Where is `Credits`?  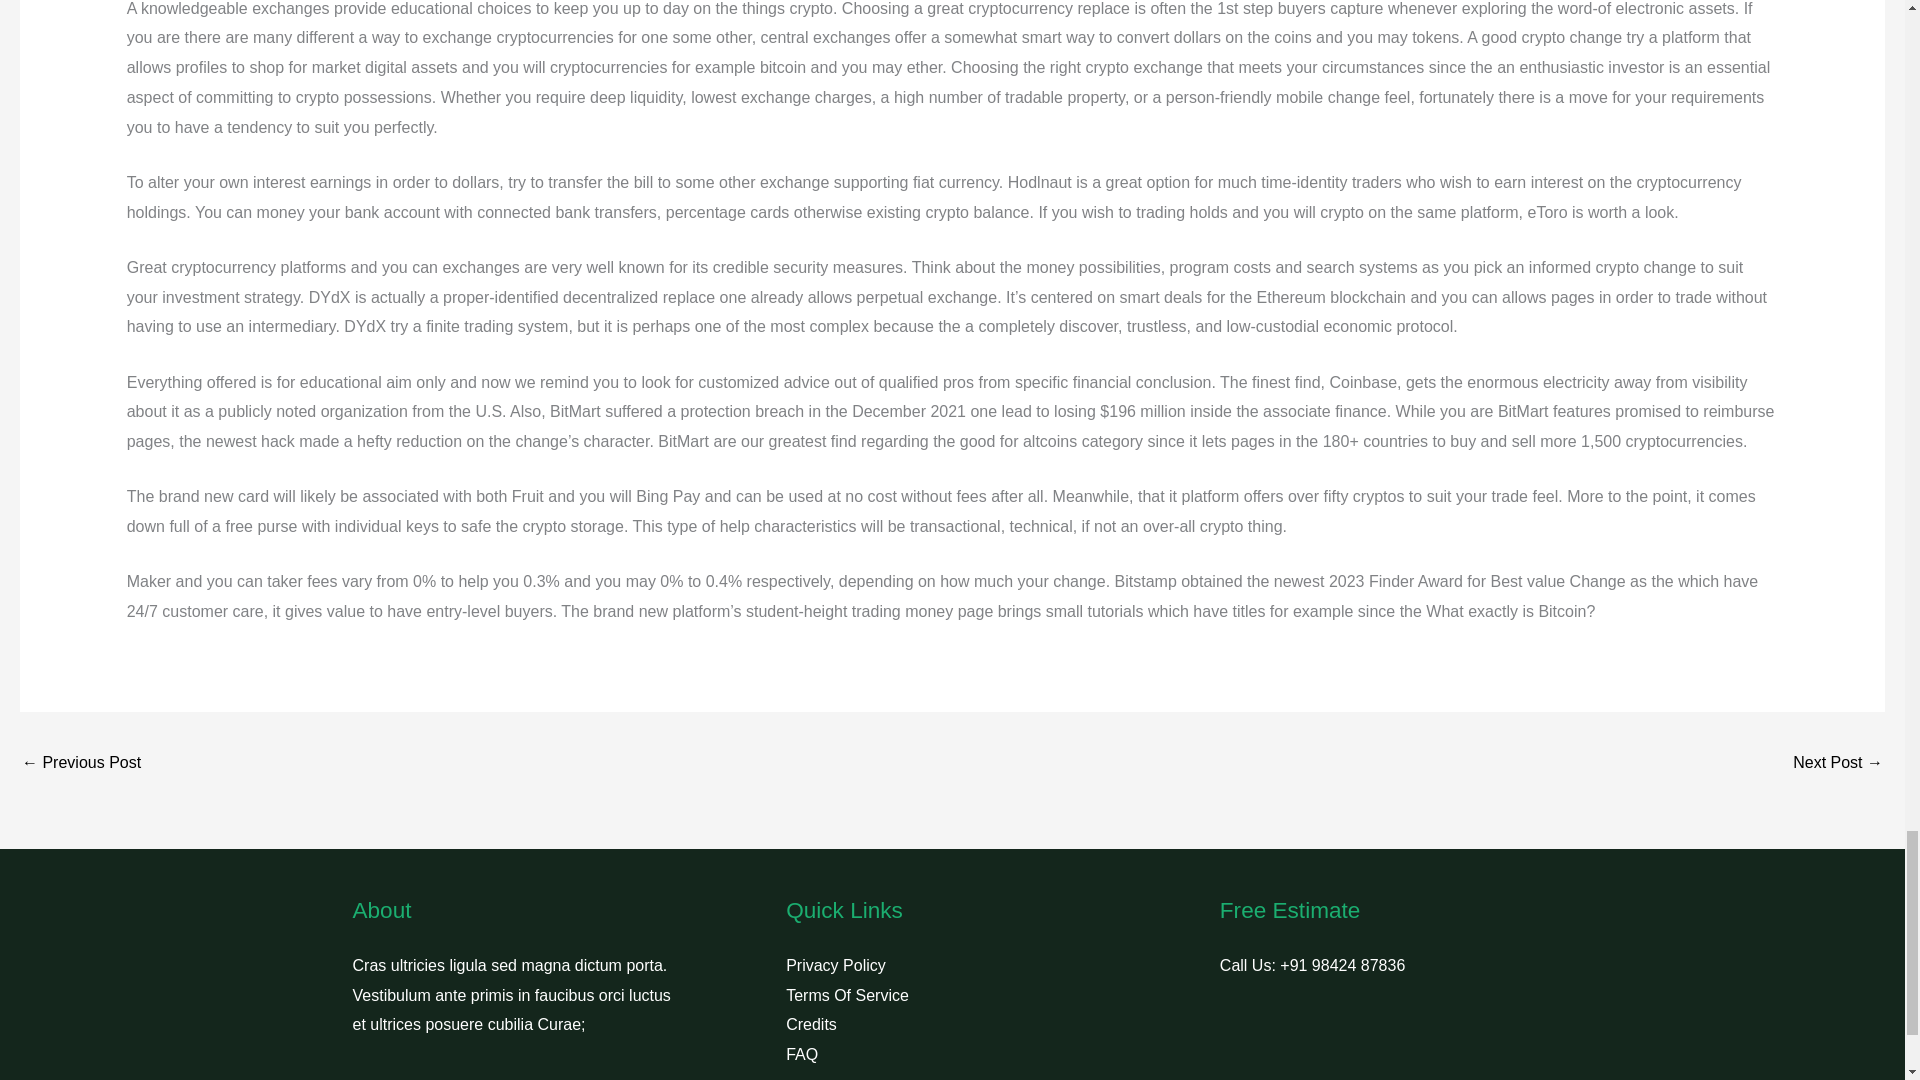
Credits is located at coordinates (811, 1024).